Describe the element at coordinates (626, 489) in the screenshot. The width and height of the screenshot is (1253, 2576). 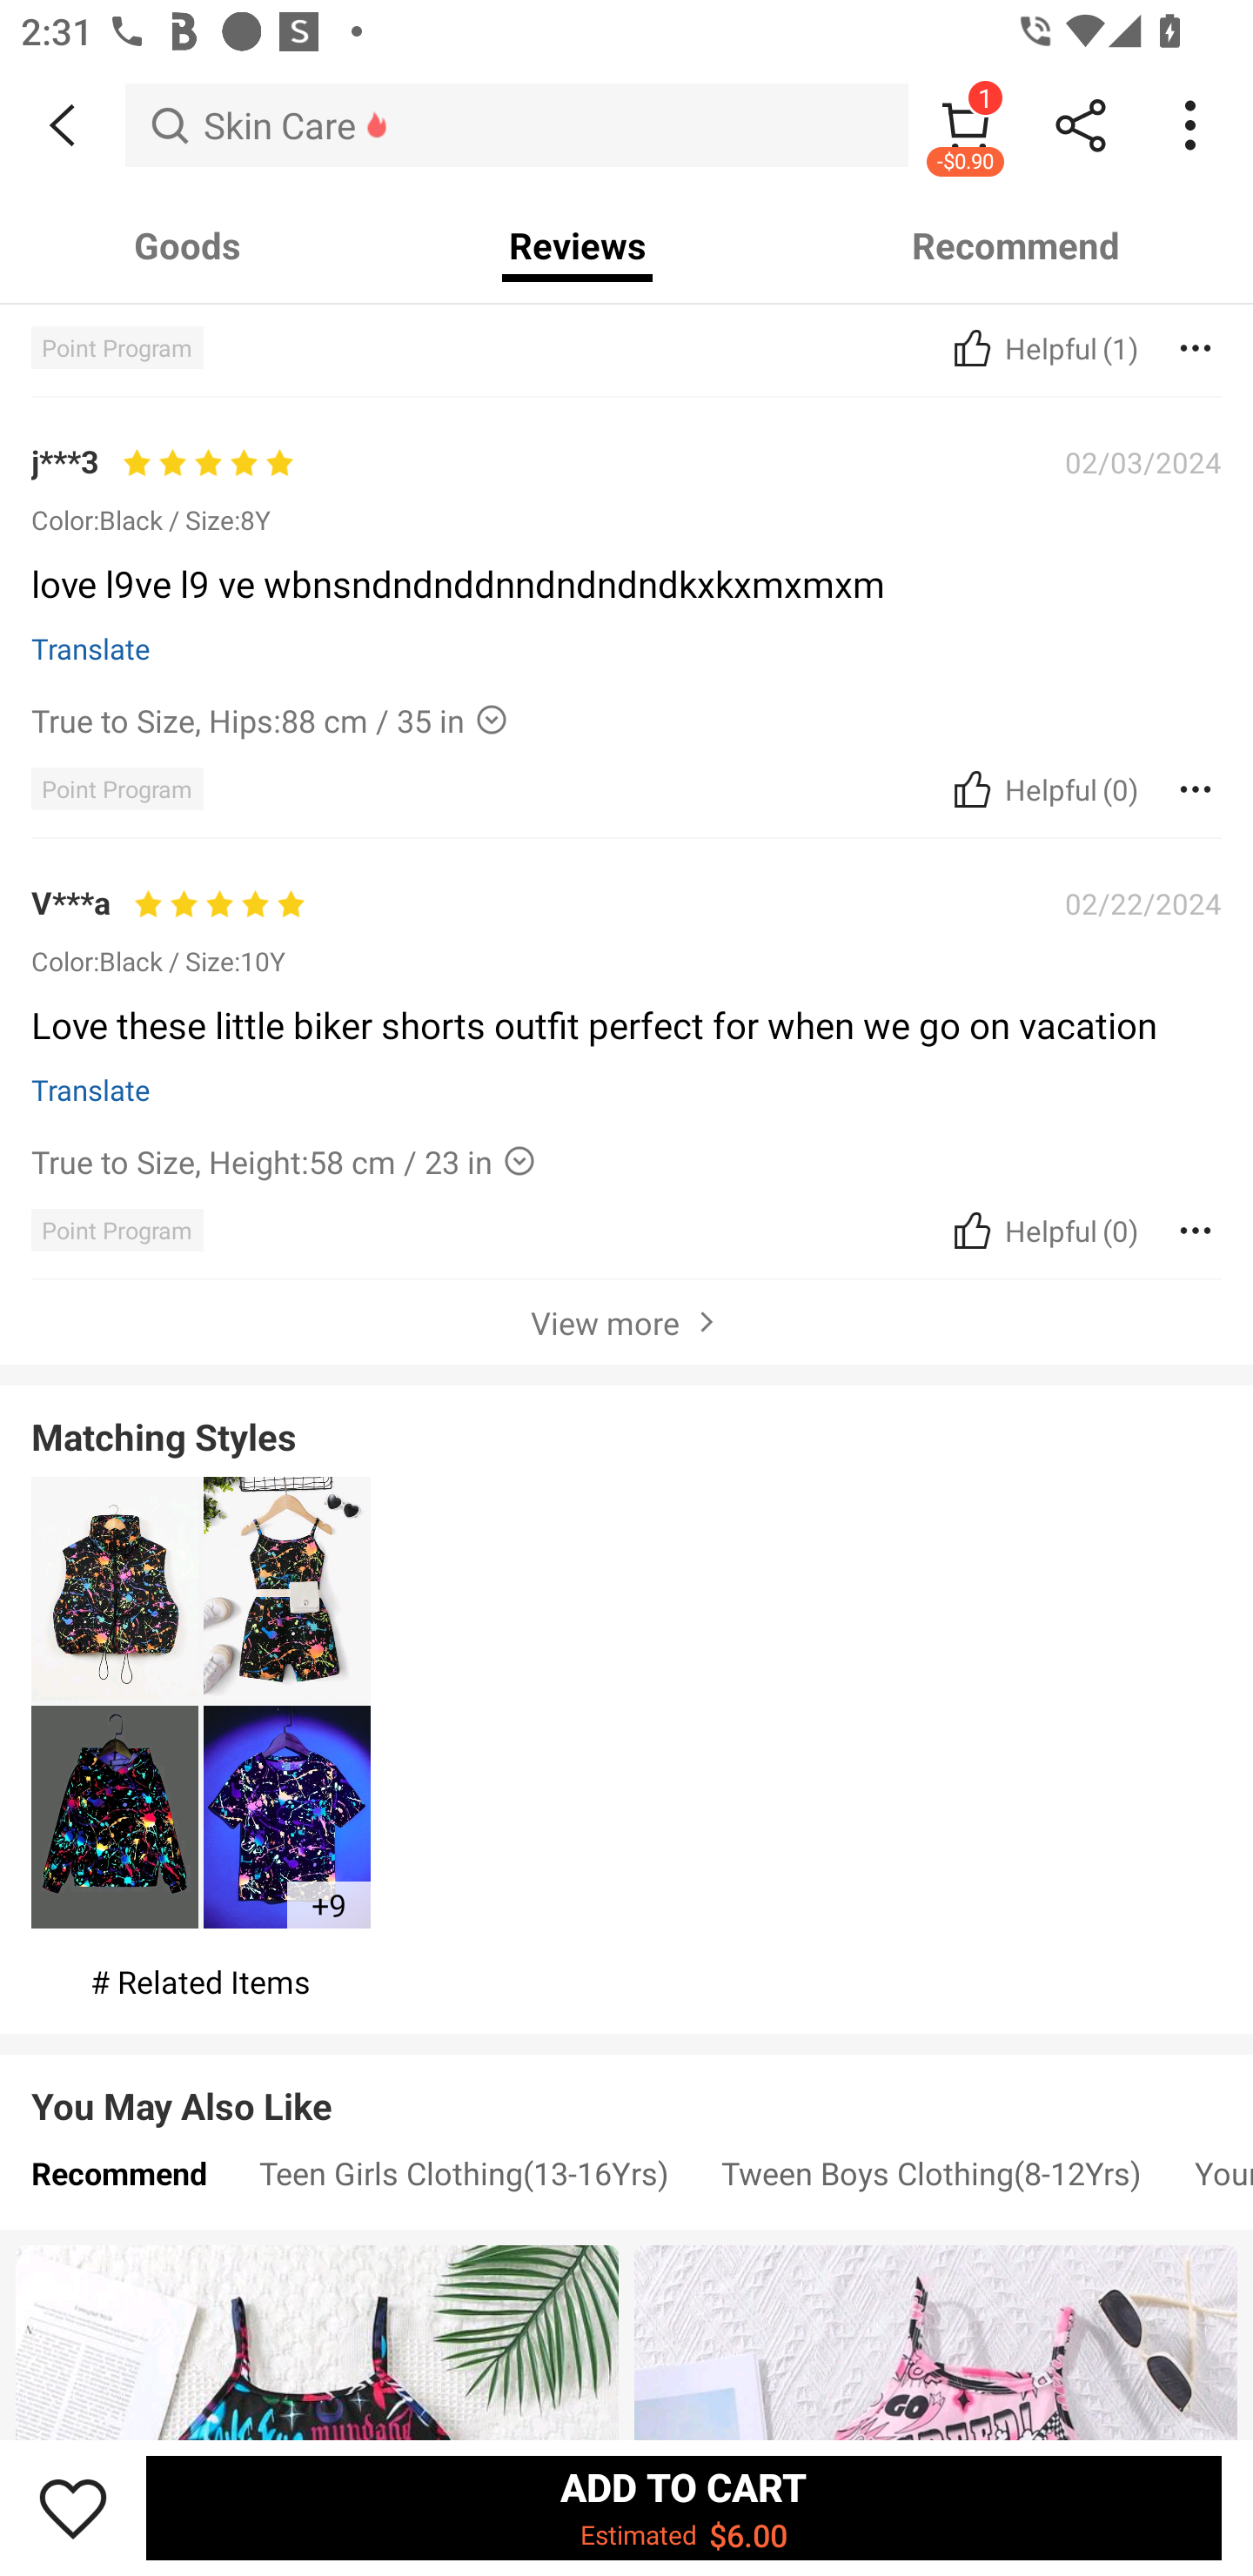
I see `j***3 Rating5.0 02/03/2024 Color:Black / Size:8Y` at that location.